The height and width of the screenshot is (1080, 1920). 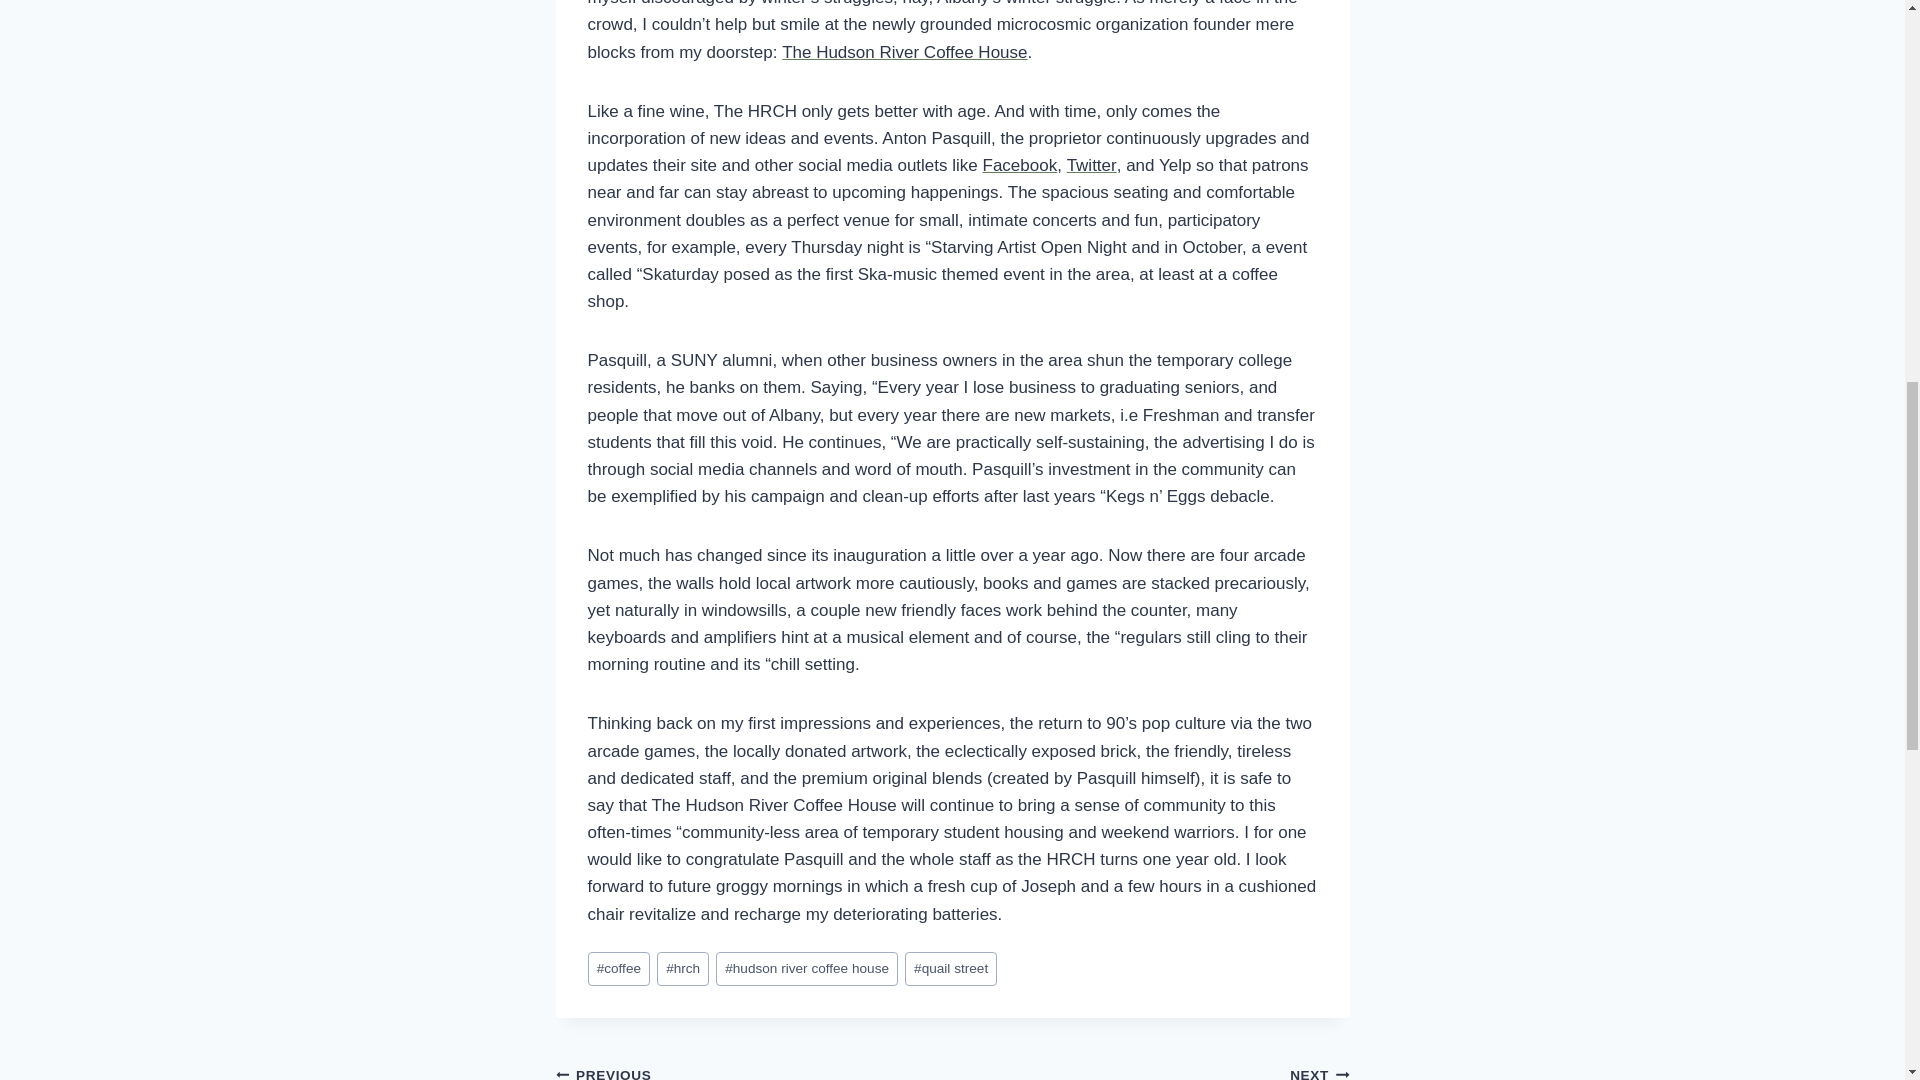 I want to click on Twitter, so click(x=807, y=969).